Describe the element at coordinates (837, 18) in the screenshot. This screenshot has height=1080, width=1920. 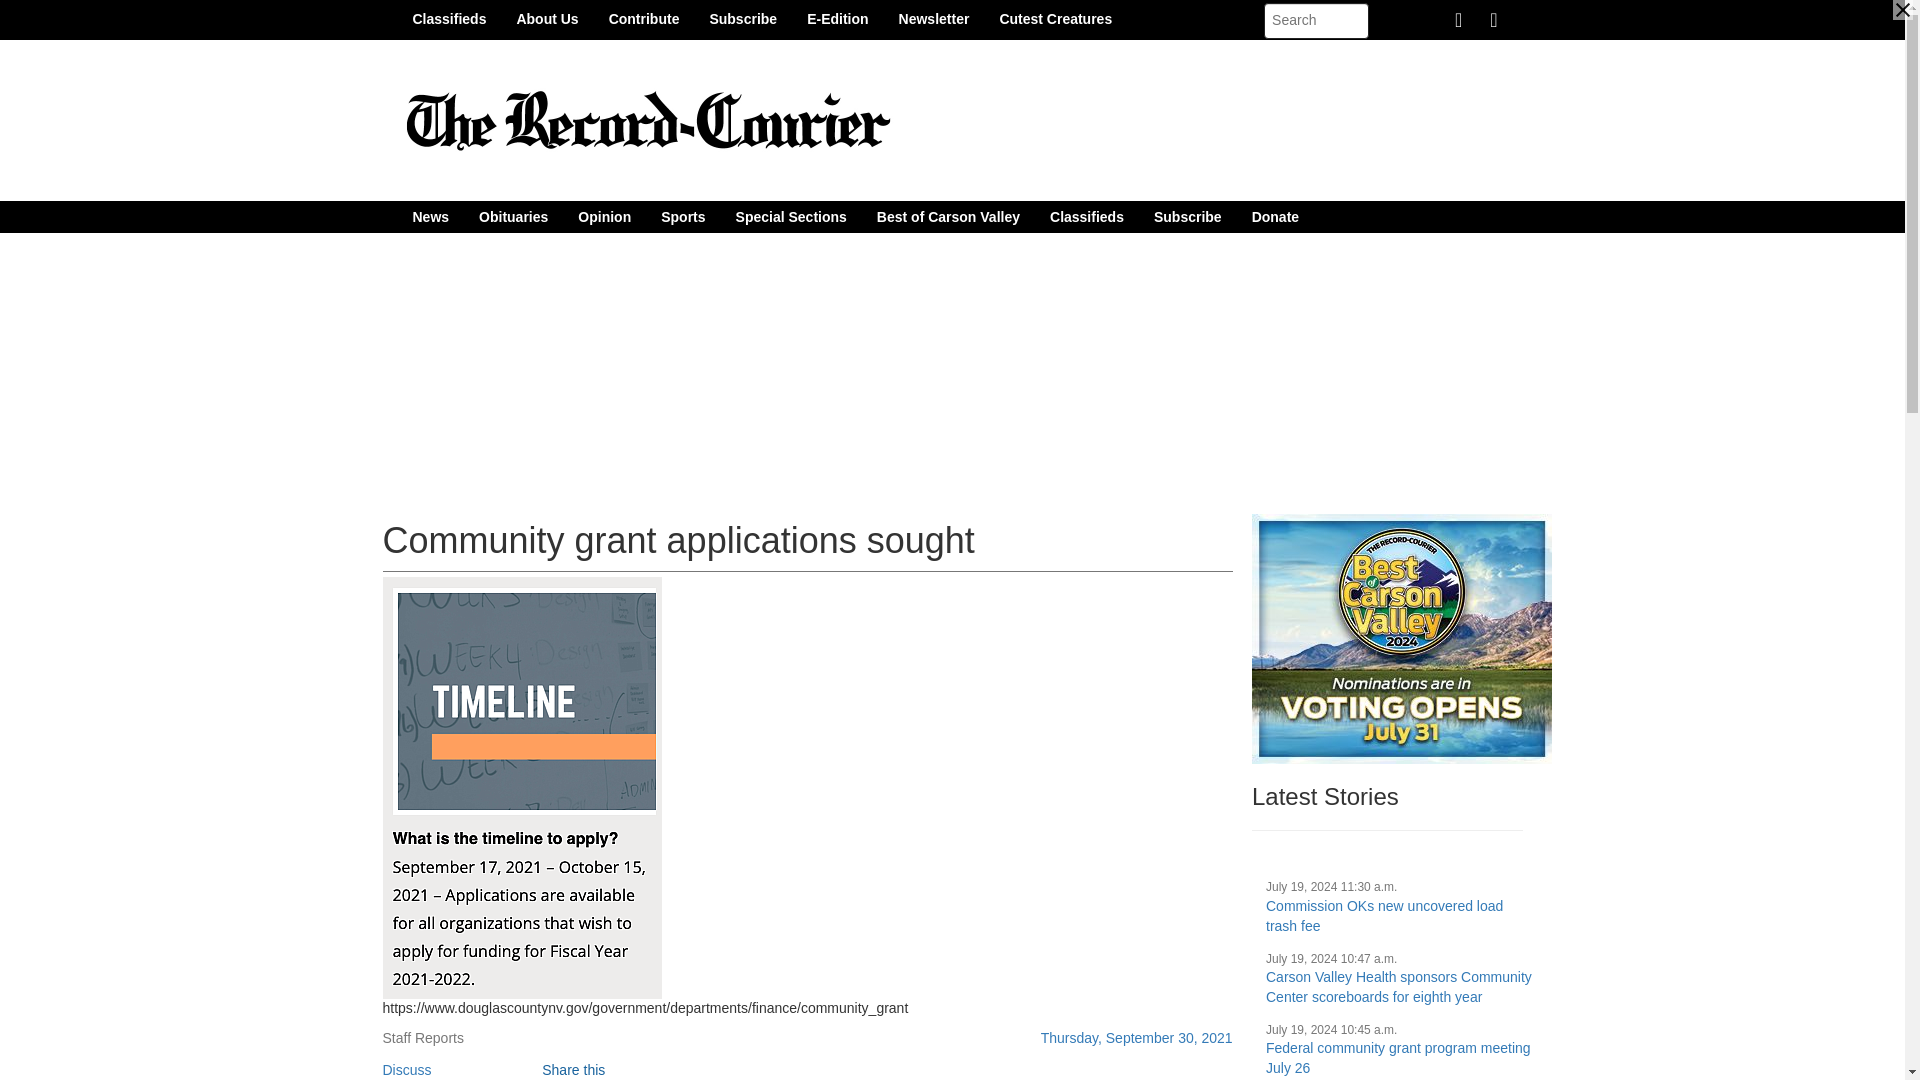
I see `E-Edition` at that location.